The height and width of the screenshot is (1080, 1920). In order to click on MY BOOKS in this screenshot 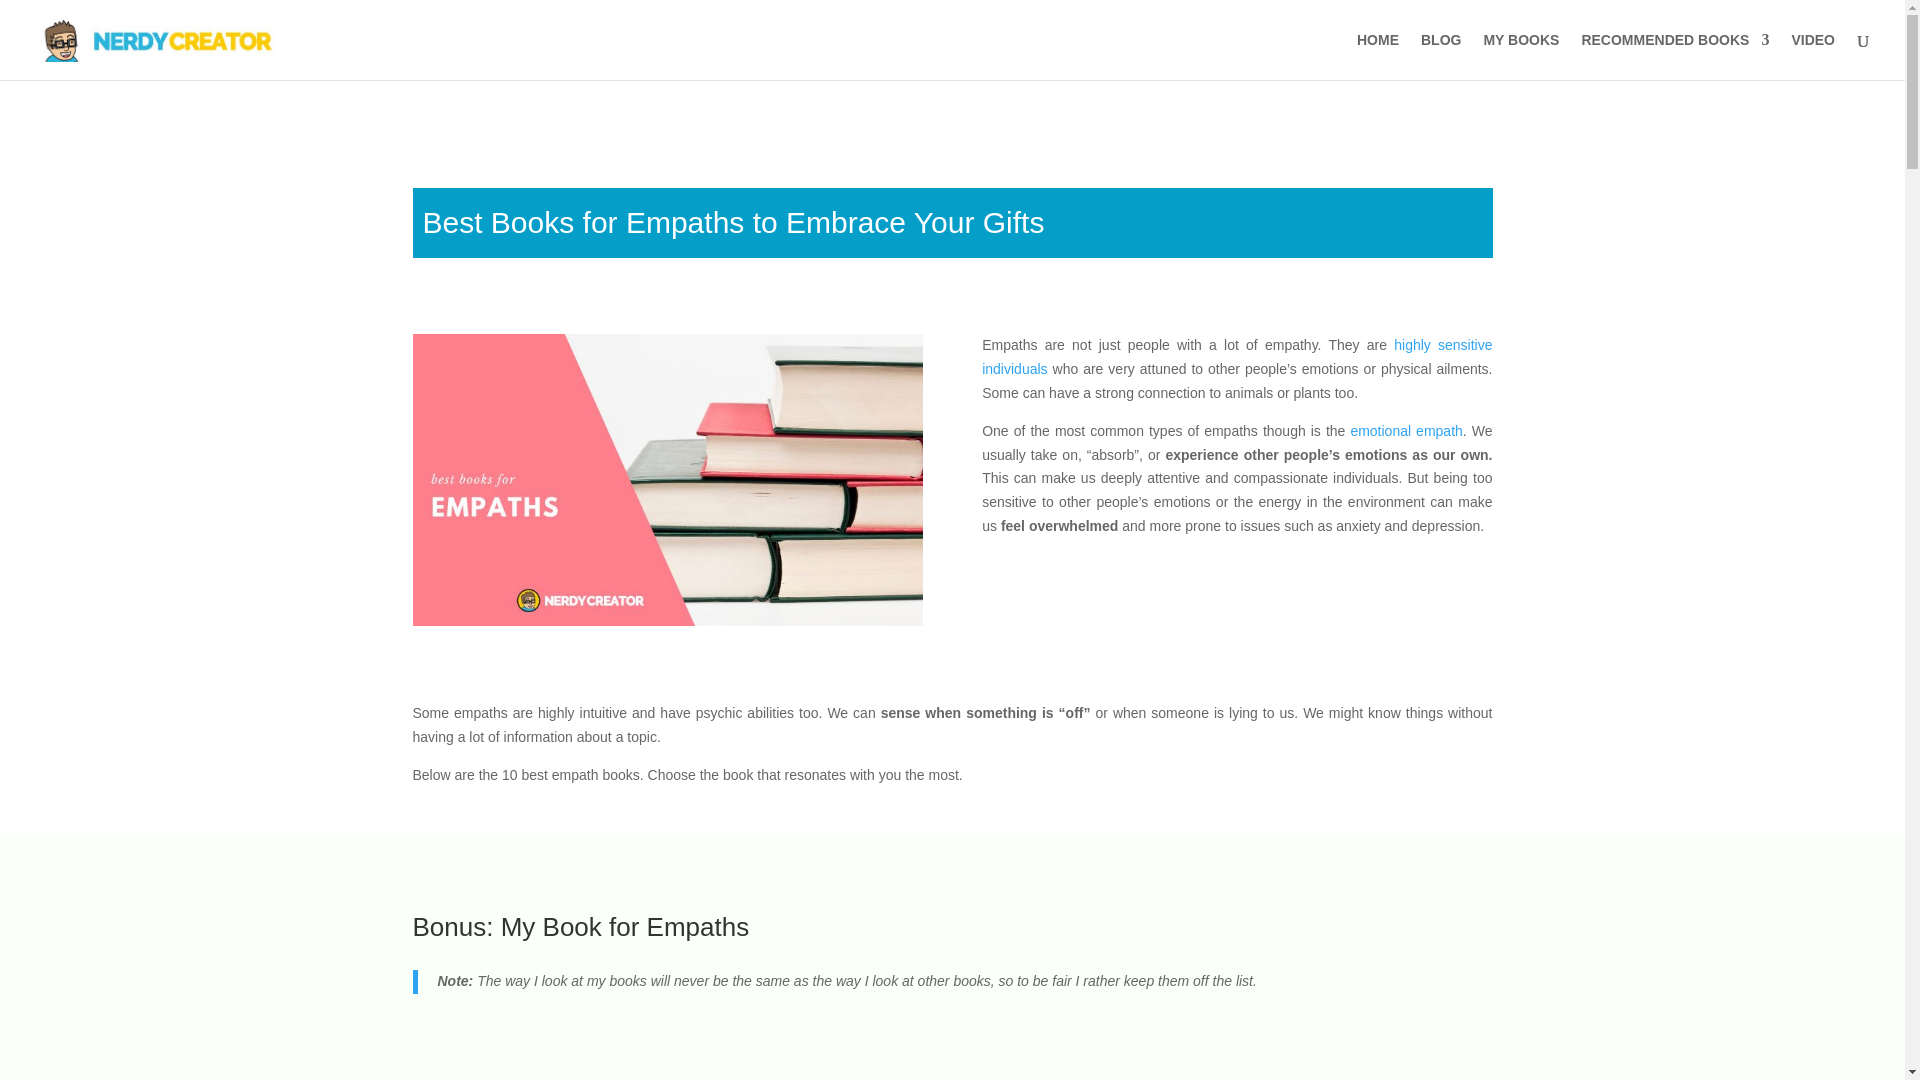, I will do `click(1520, 56)`.